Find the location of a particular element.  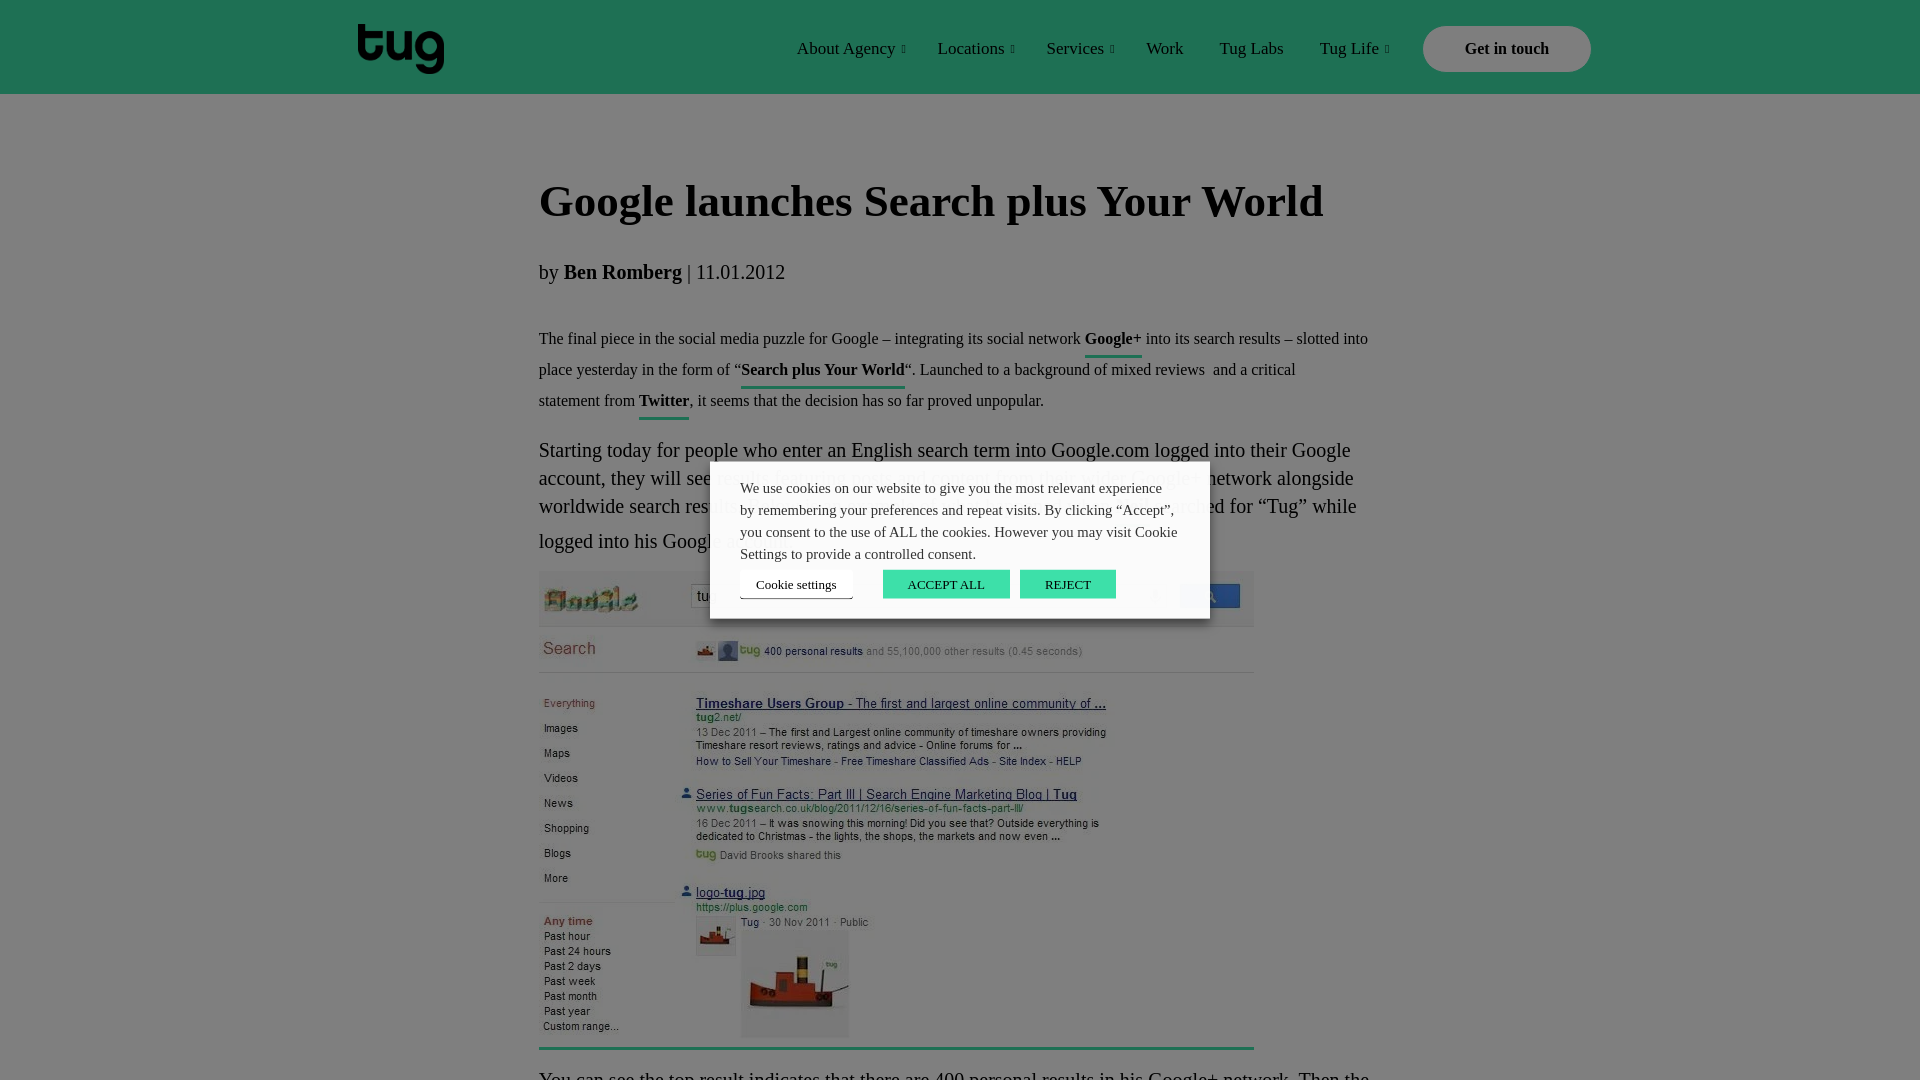

Search plus Your World is located at coordinates (822, 372).